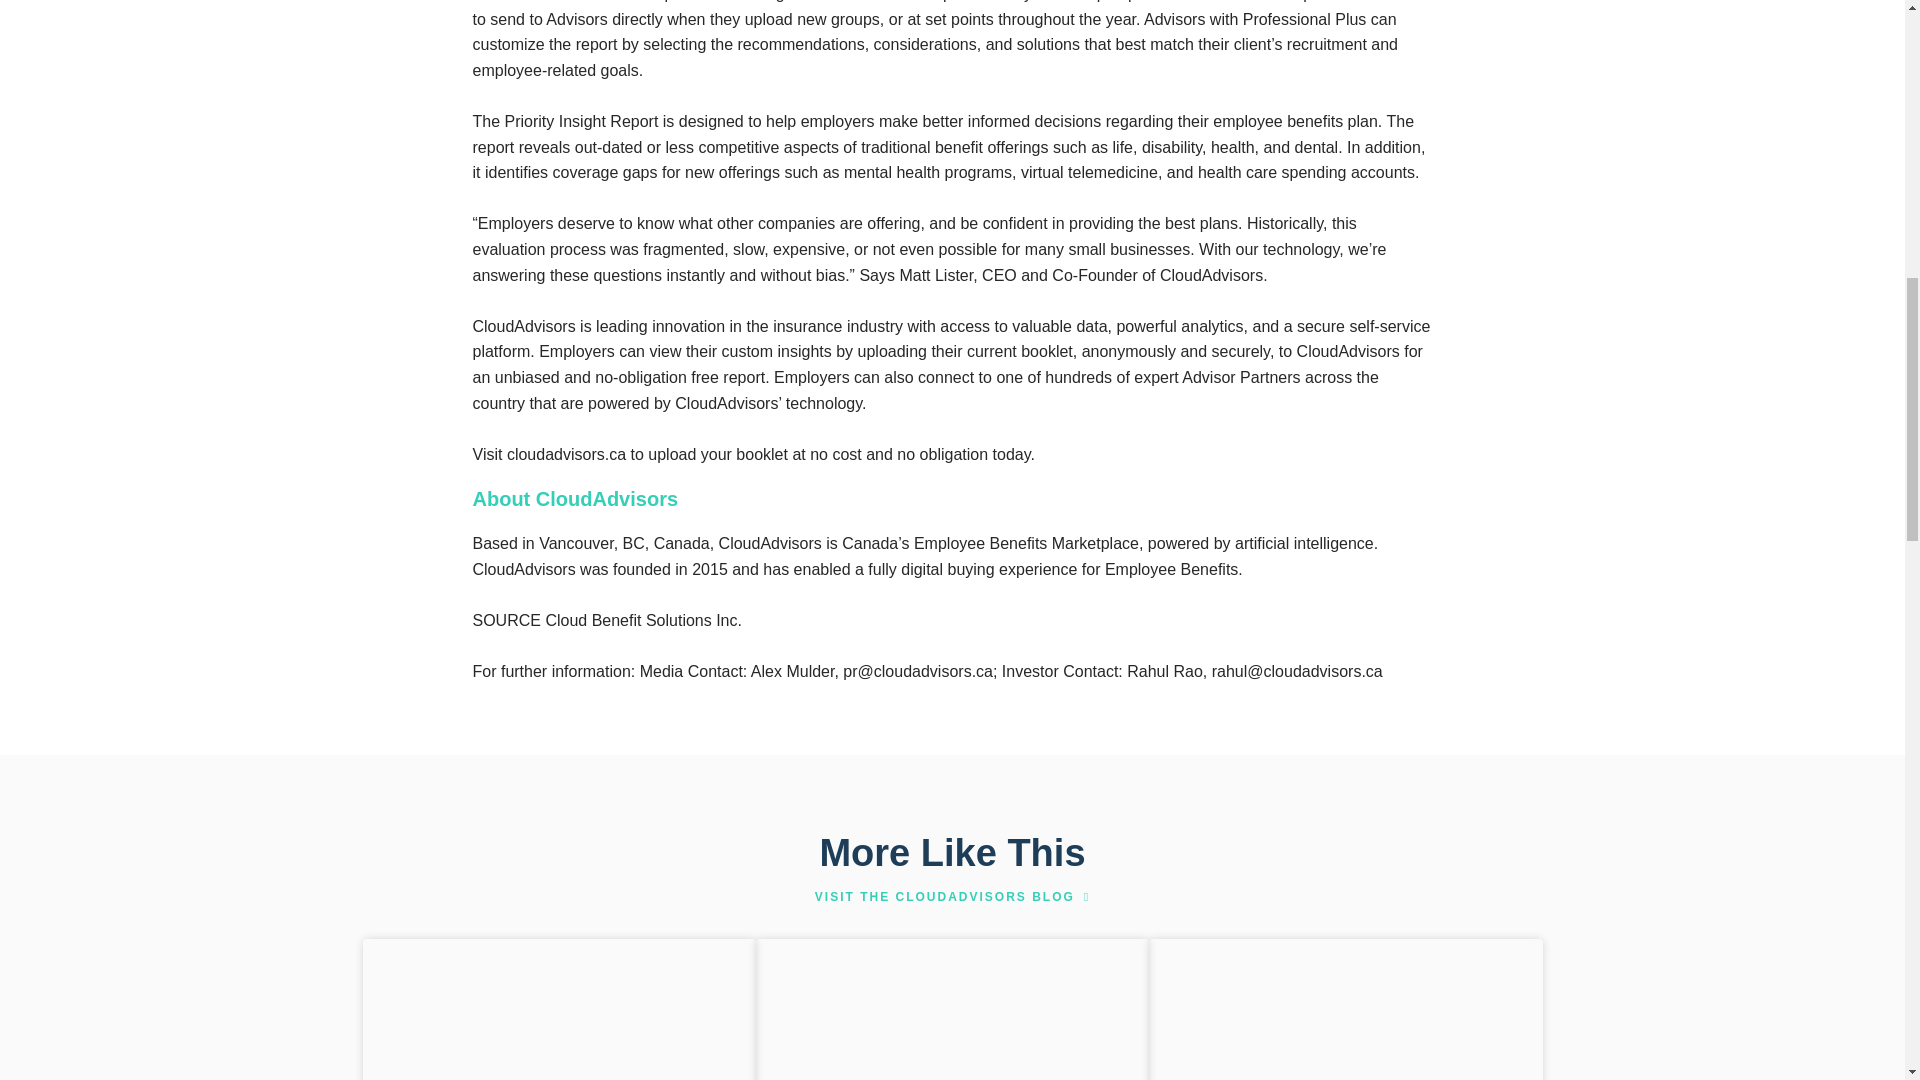 The image size is (1920, 1080). What do you see at coordinates (952, 896) in the screenshot?
I see `VISIT THE CLOUDADVISORS BLOG` at bounding box center [952, 896].